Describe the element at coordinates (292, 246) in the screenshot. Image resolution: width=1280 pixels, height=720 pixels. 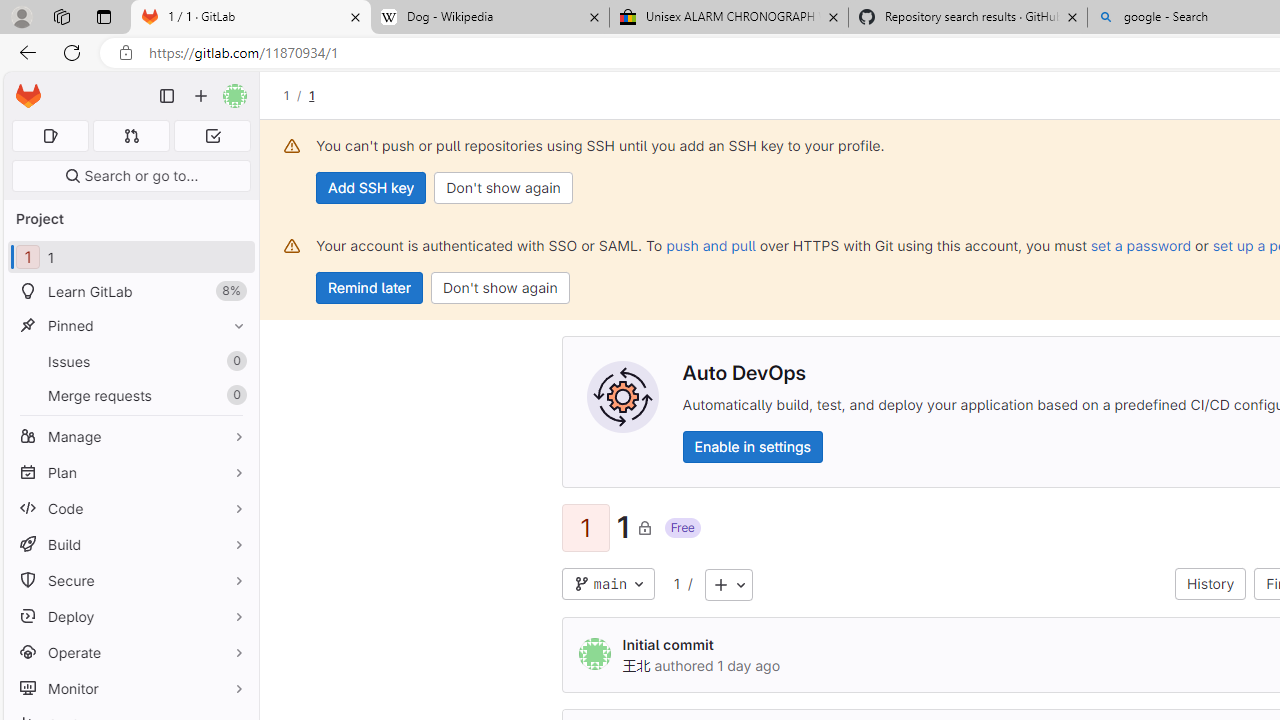
I see `Class: s16 gl-alert-icon gl-alert-icon-no-title` at that location.